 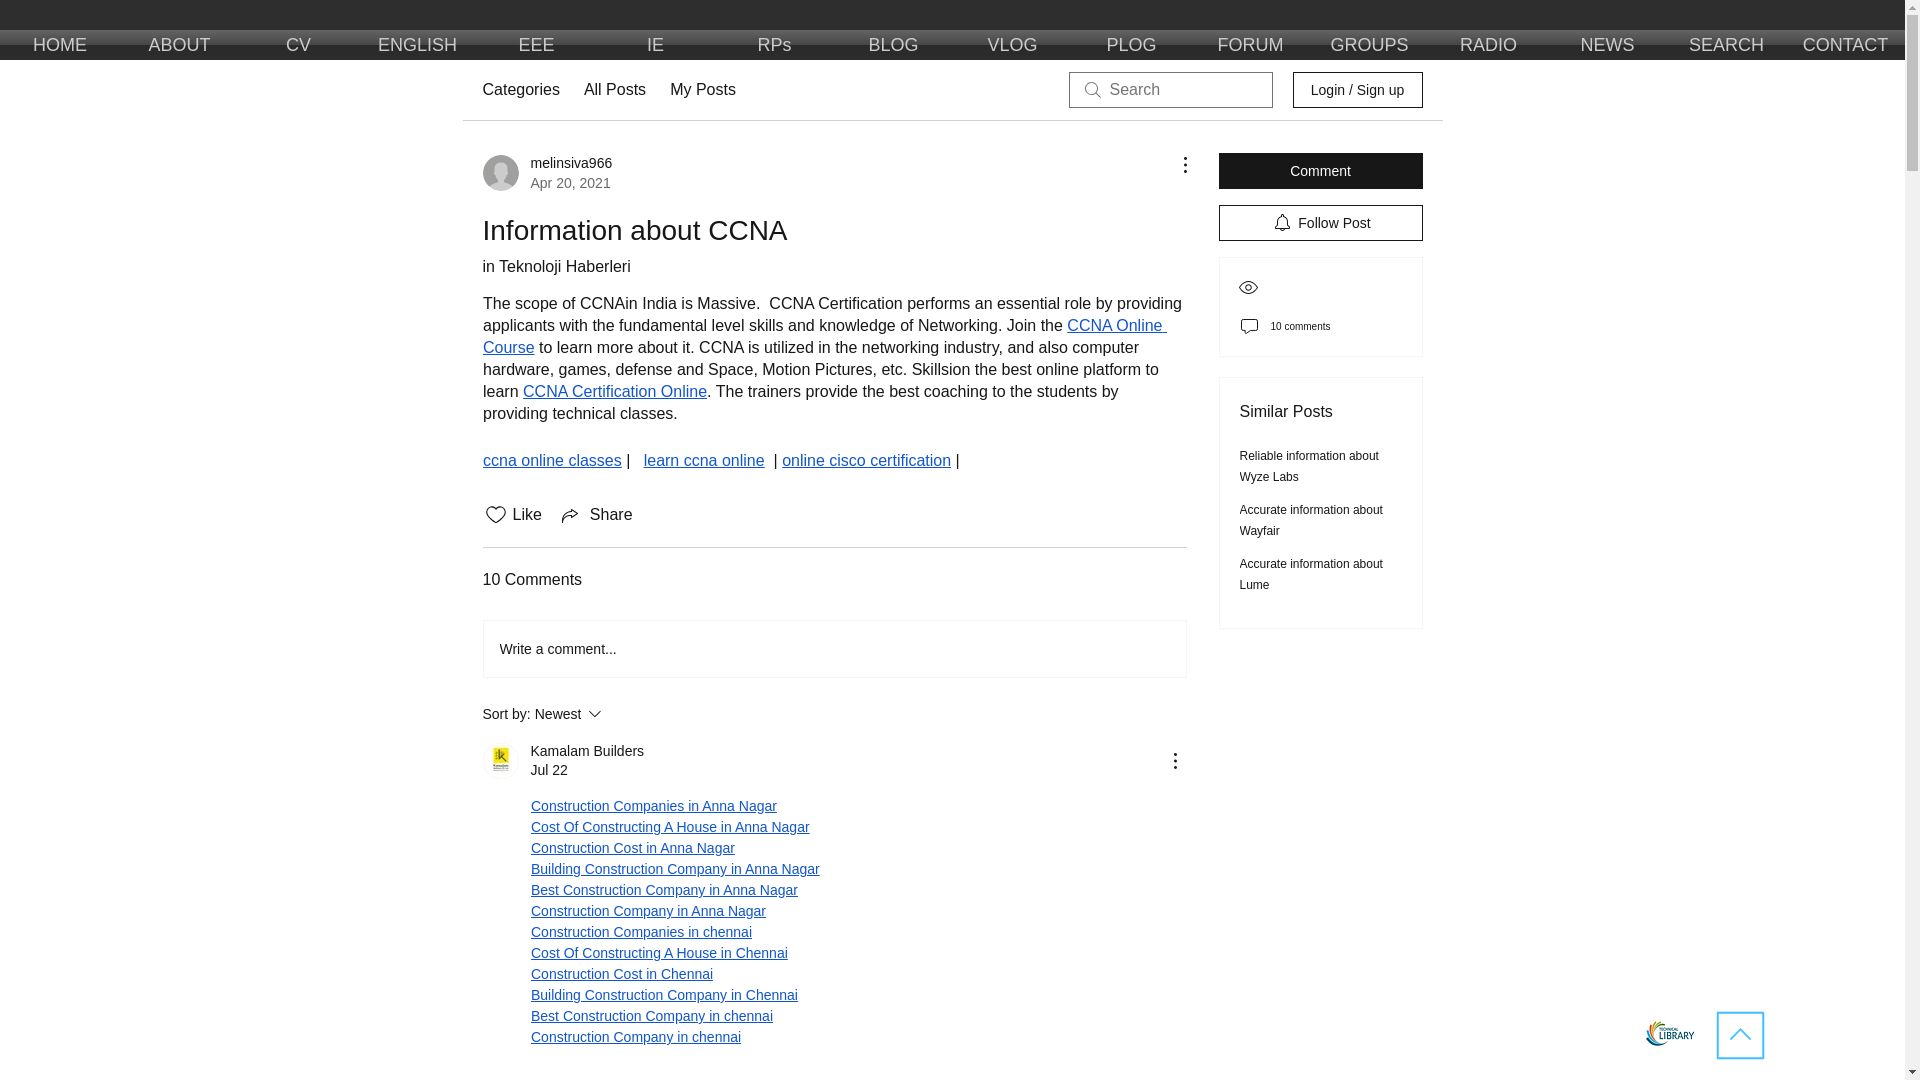 I want to click on ENGLISH, so click(x=416, y=45).